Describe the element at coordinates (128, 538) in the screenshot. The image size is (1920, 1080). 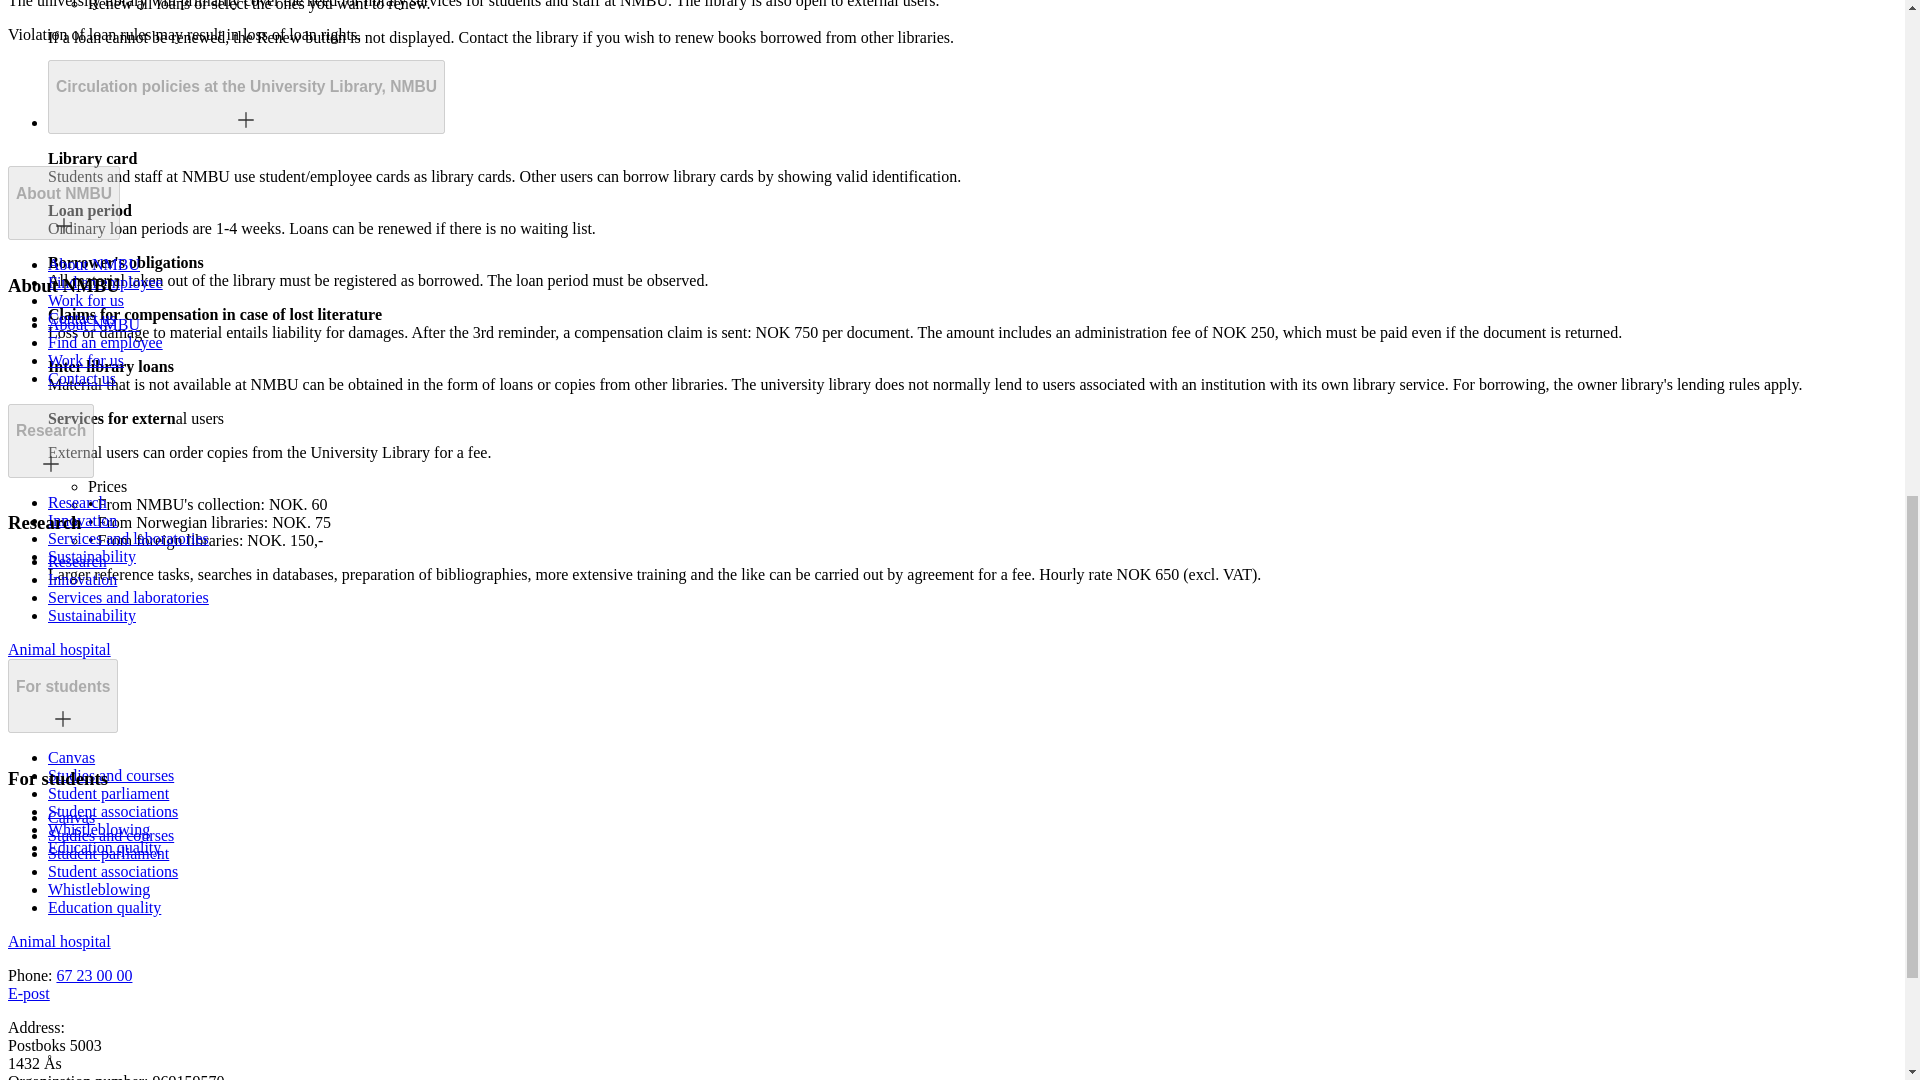
I see `Services and laboratories` at that location.